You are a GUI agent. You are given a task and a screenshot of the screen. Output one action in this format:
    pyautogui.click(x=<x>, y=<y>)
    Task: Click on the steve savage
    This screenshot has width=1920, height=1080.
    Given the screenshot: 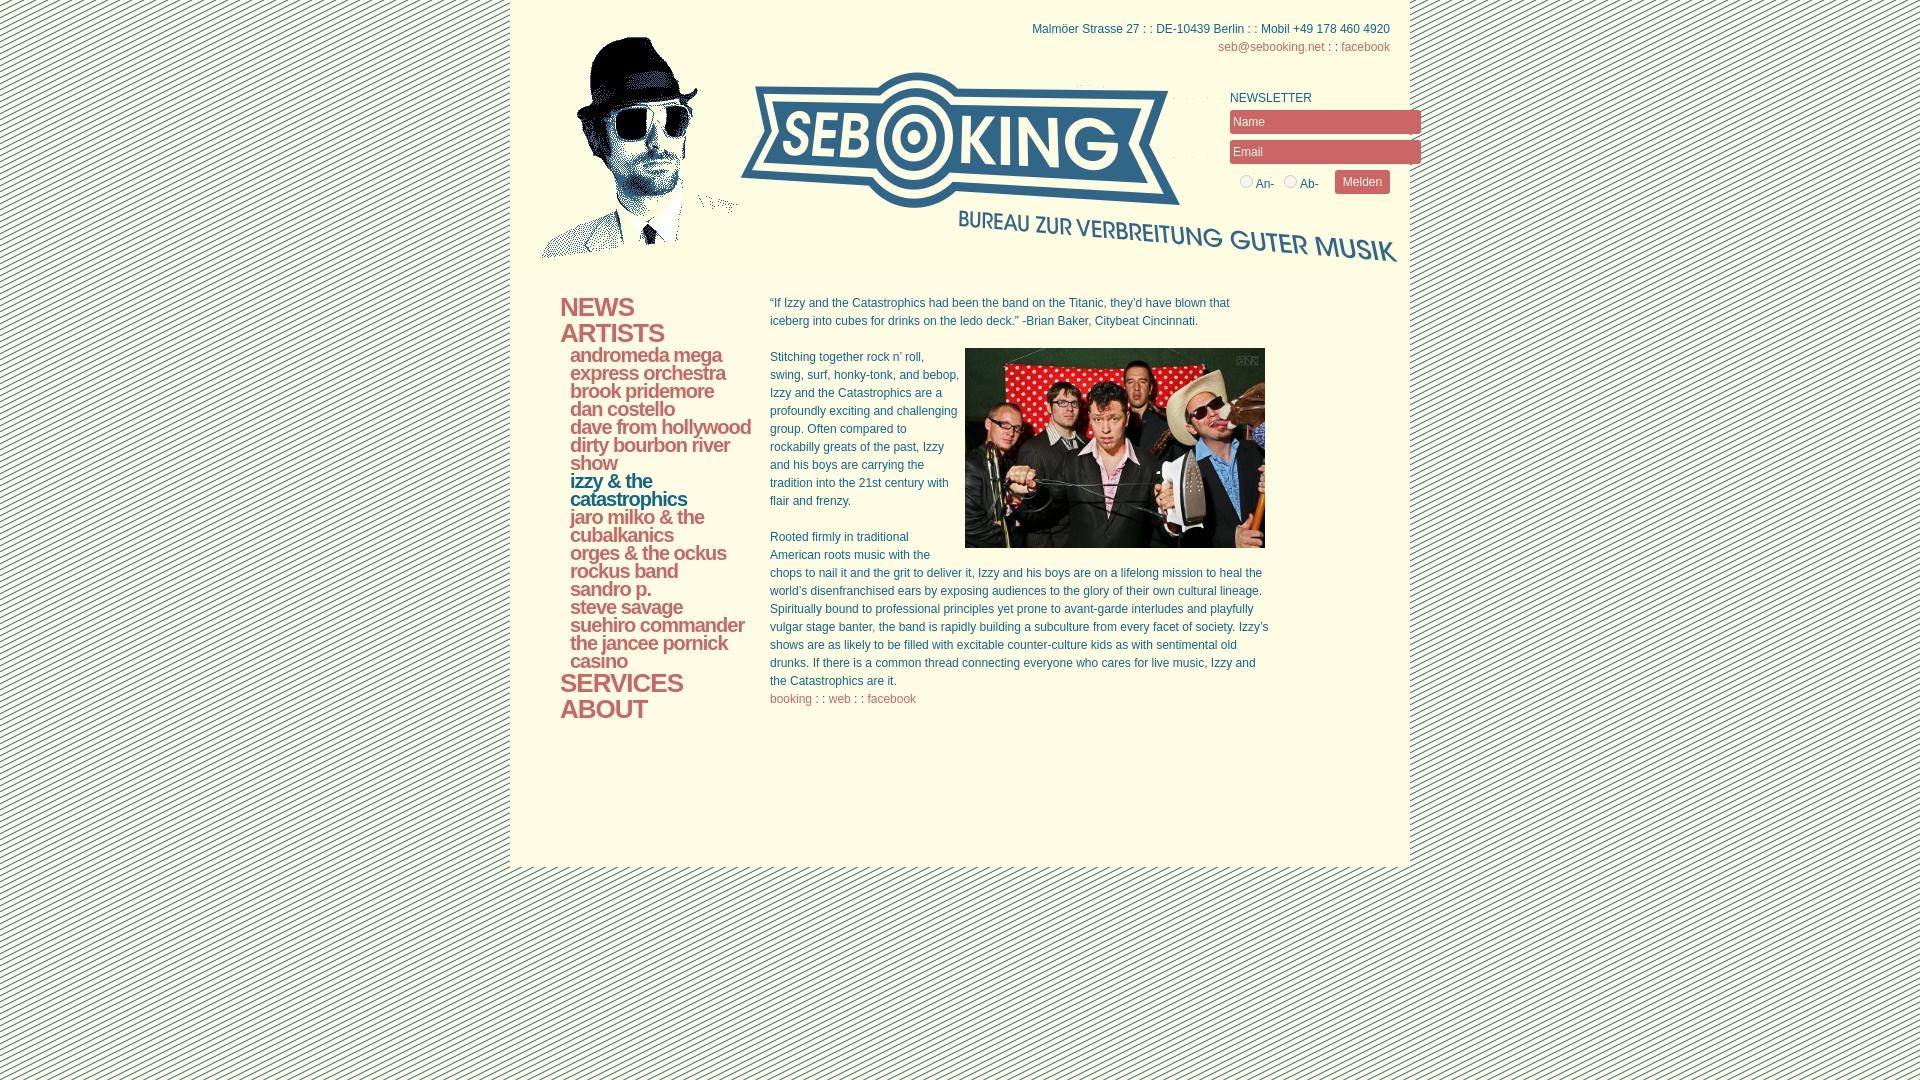 What is the action you would take?
    pyautogui.click(x=626, y=606)
    